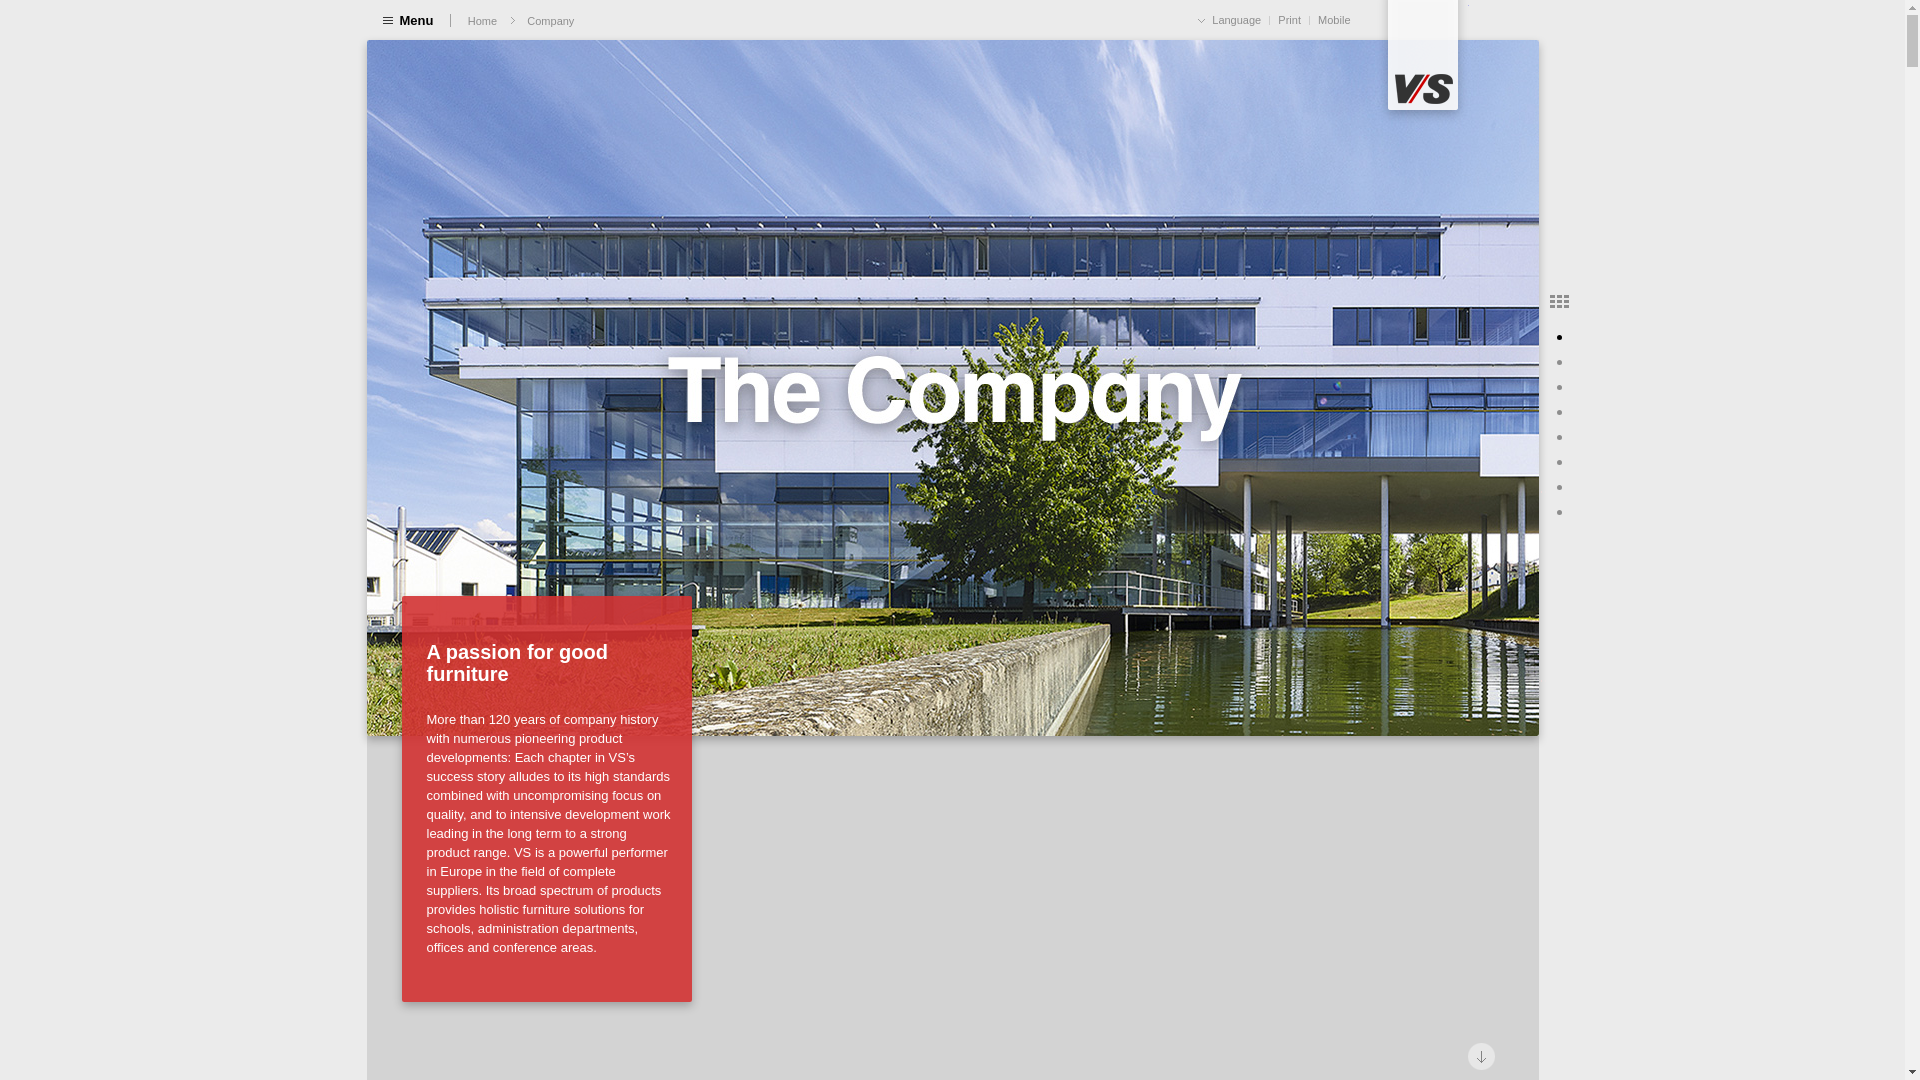  What do you see at coordinates (408, 18) in the screenshot?
I see `Menu` at bounding box center [408, 18].